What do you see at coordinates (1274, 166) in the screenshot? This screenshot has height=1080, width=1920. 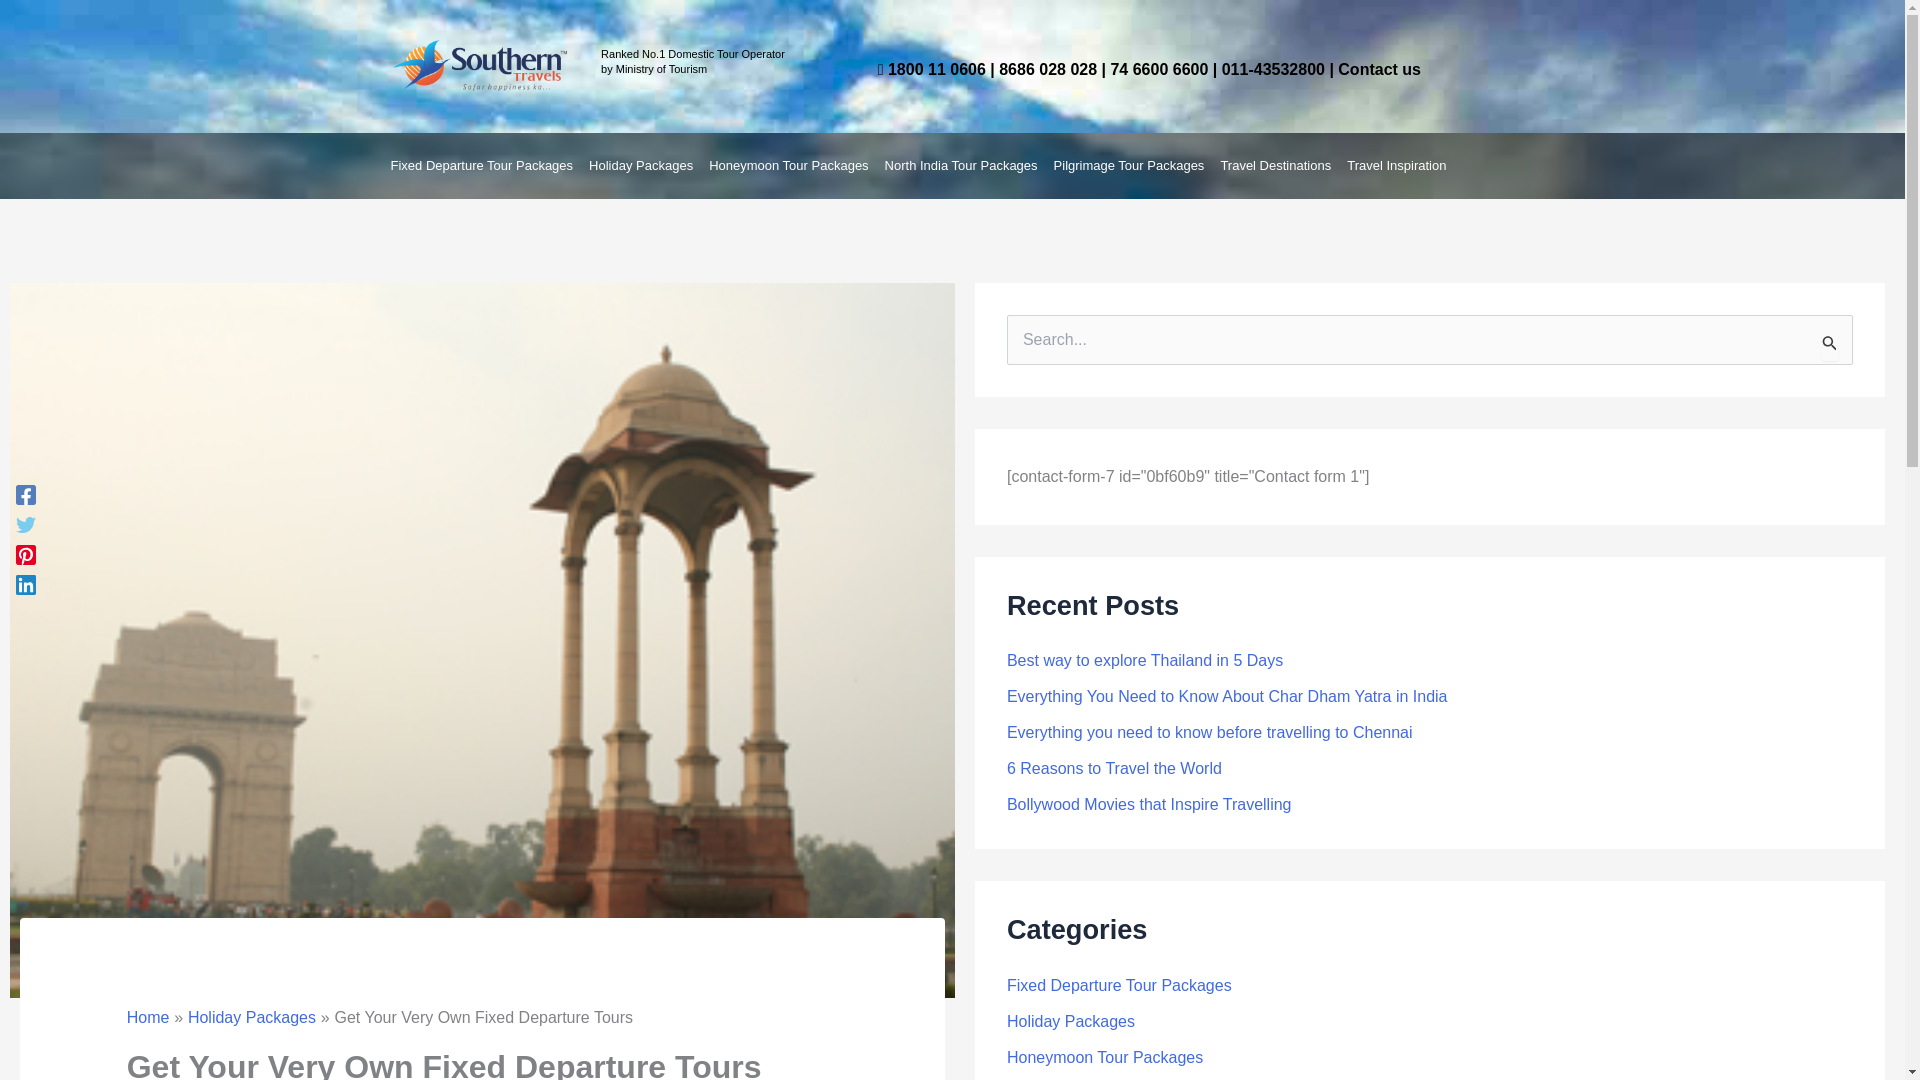 I see `Travel Destinations` at bounding box center [1274, 166].